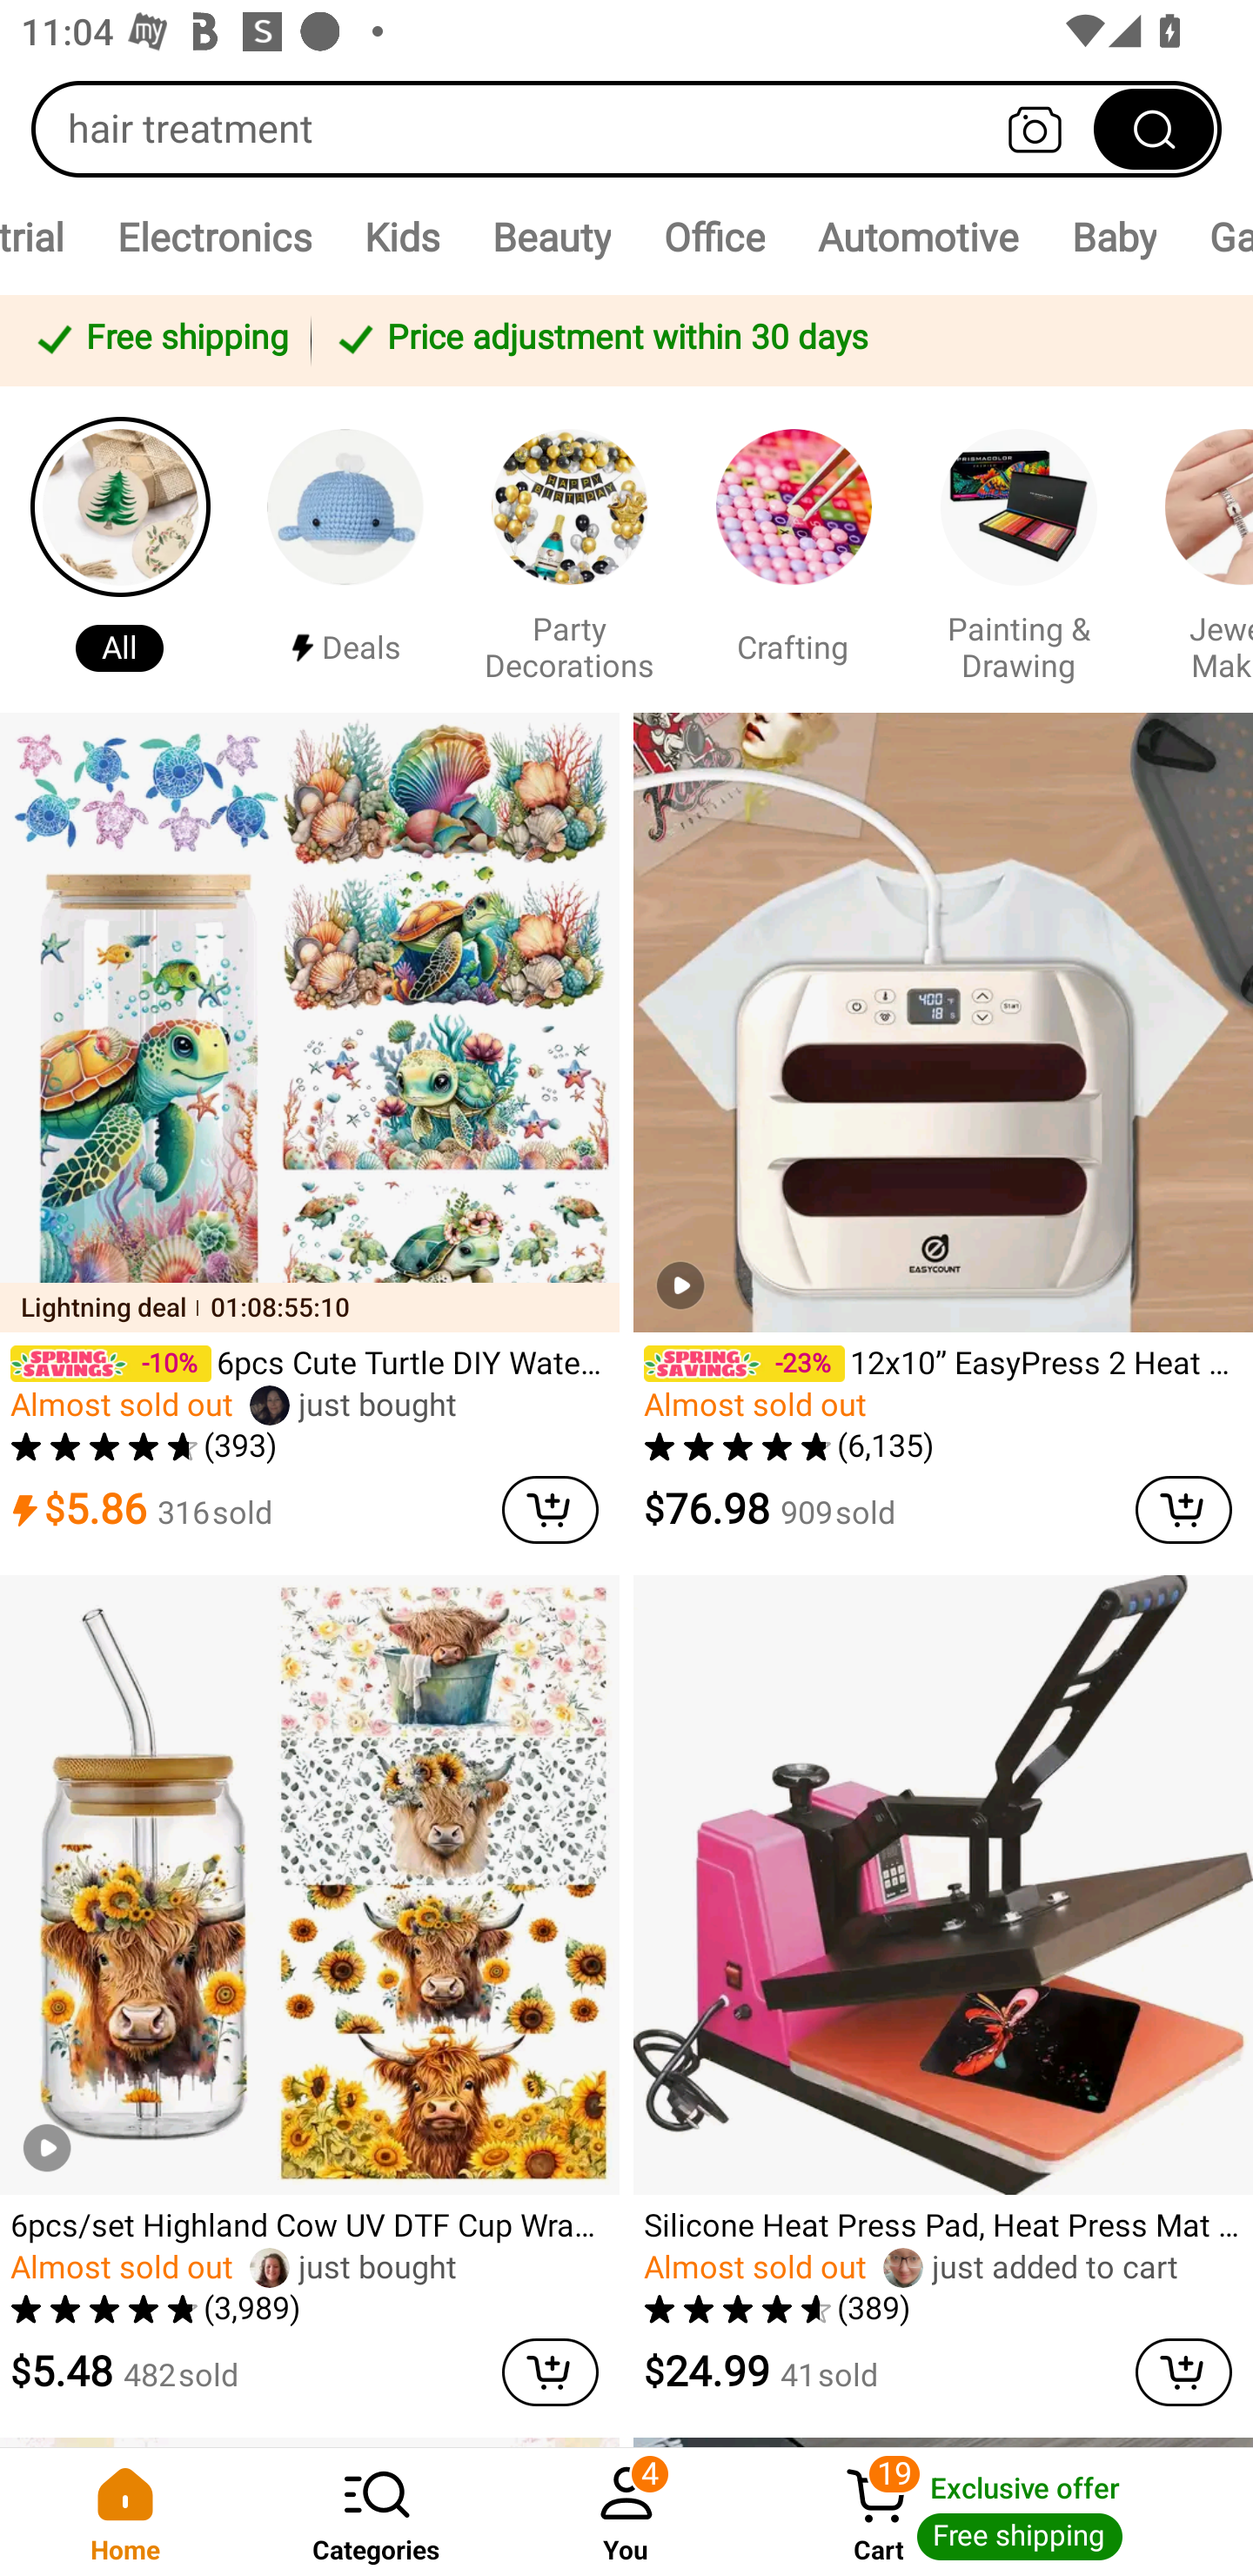 The height and width of the screenshot is (2576, 1253). I want to click on Cart 19 Cart Exclusive offer, so click(1002, 2512).